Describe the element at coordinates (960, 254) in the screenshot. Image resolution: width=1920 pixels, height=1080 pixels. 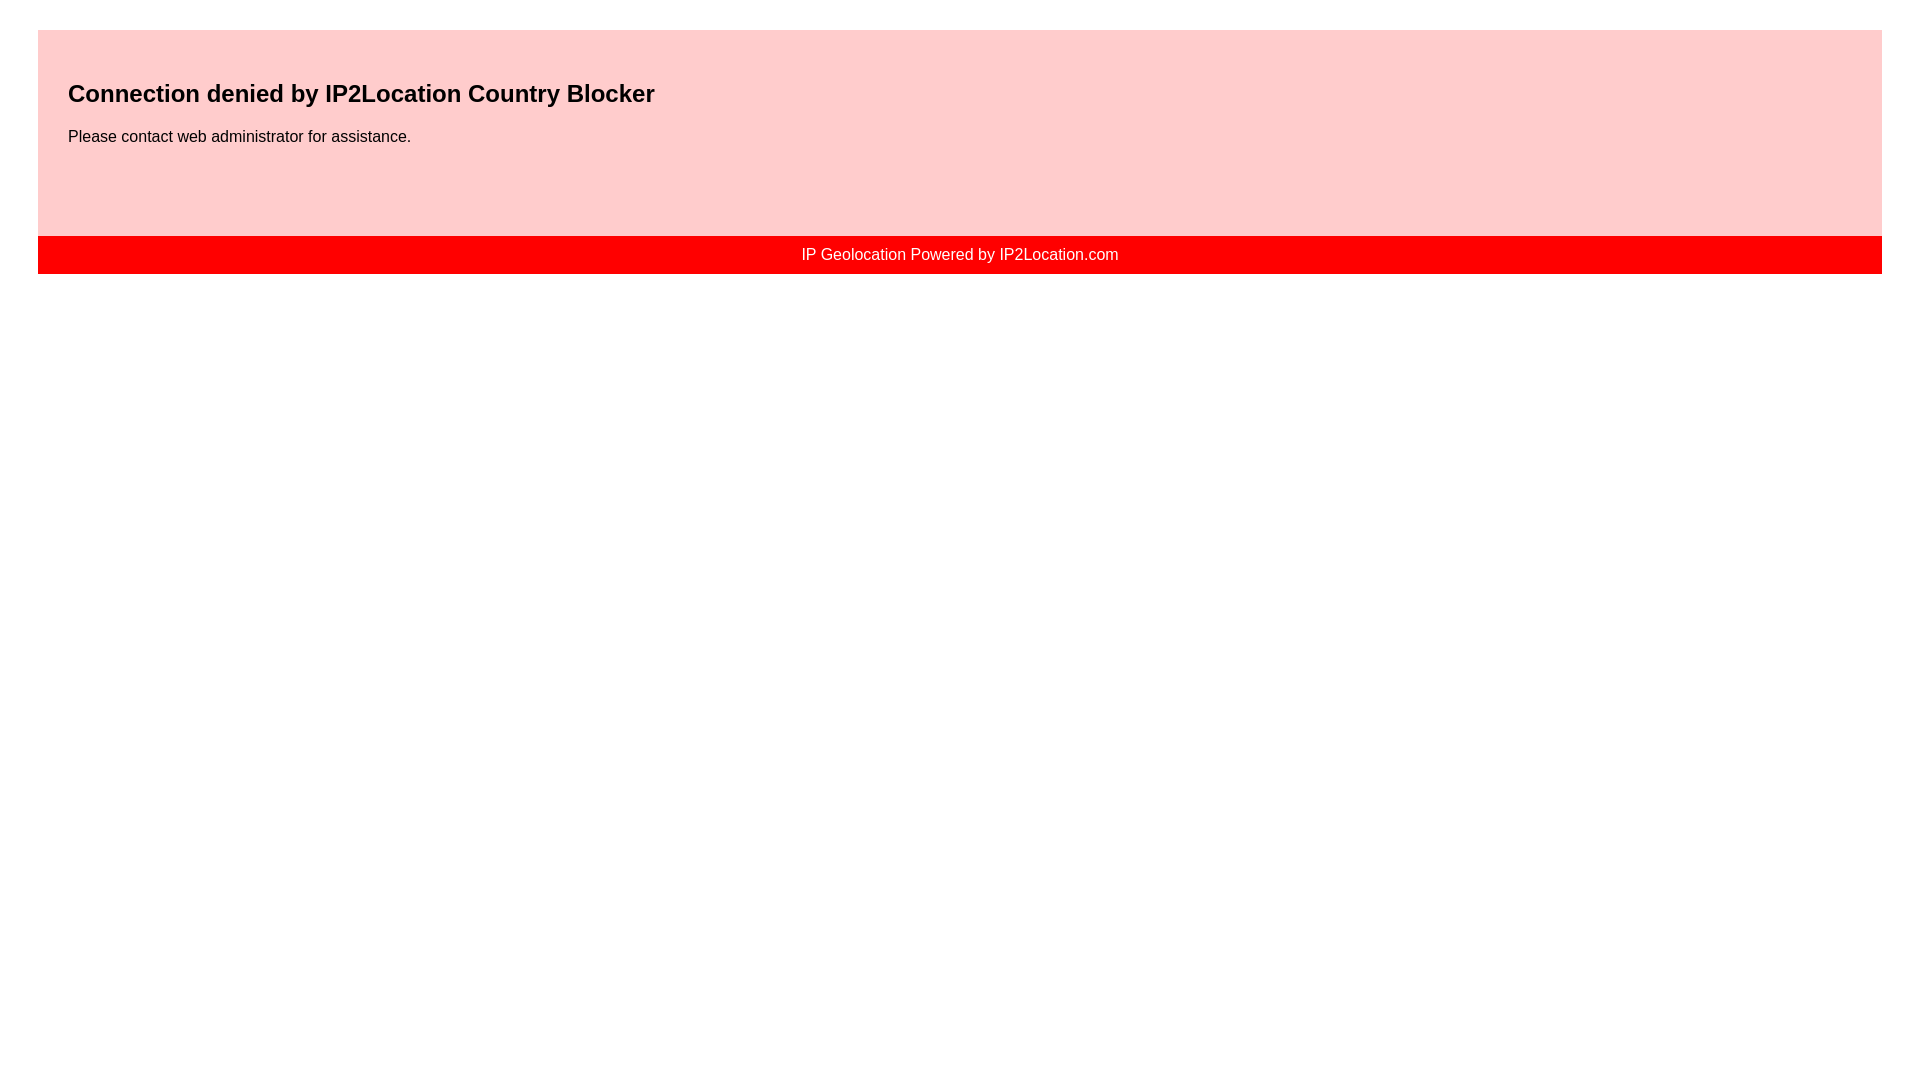
I see `IP Geolocation Powered by IP2Location.com` at that location.